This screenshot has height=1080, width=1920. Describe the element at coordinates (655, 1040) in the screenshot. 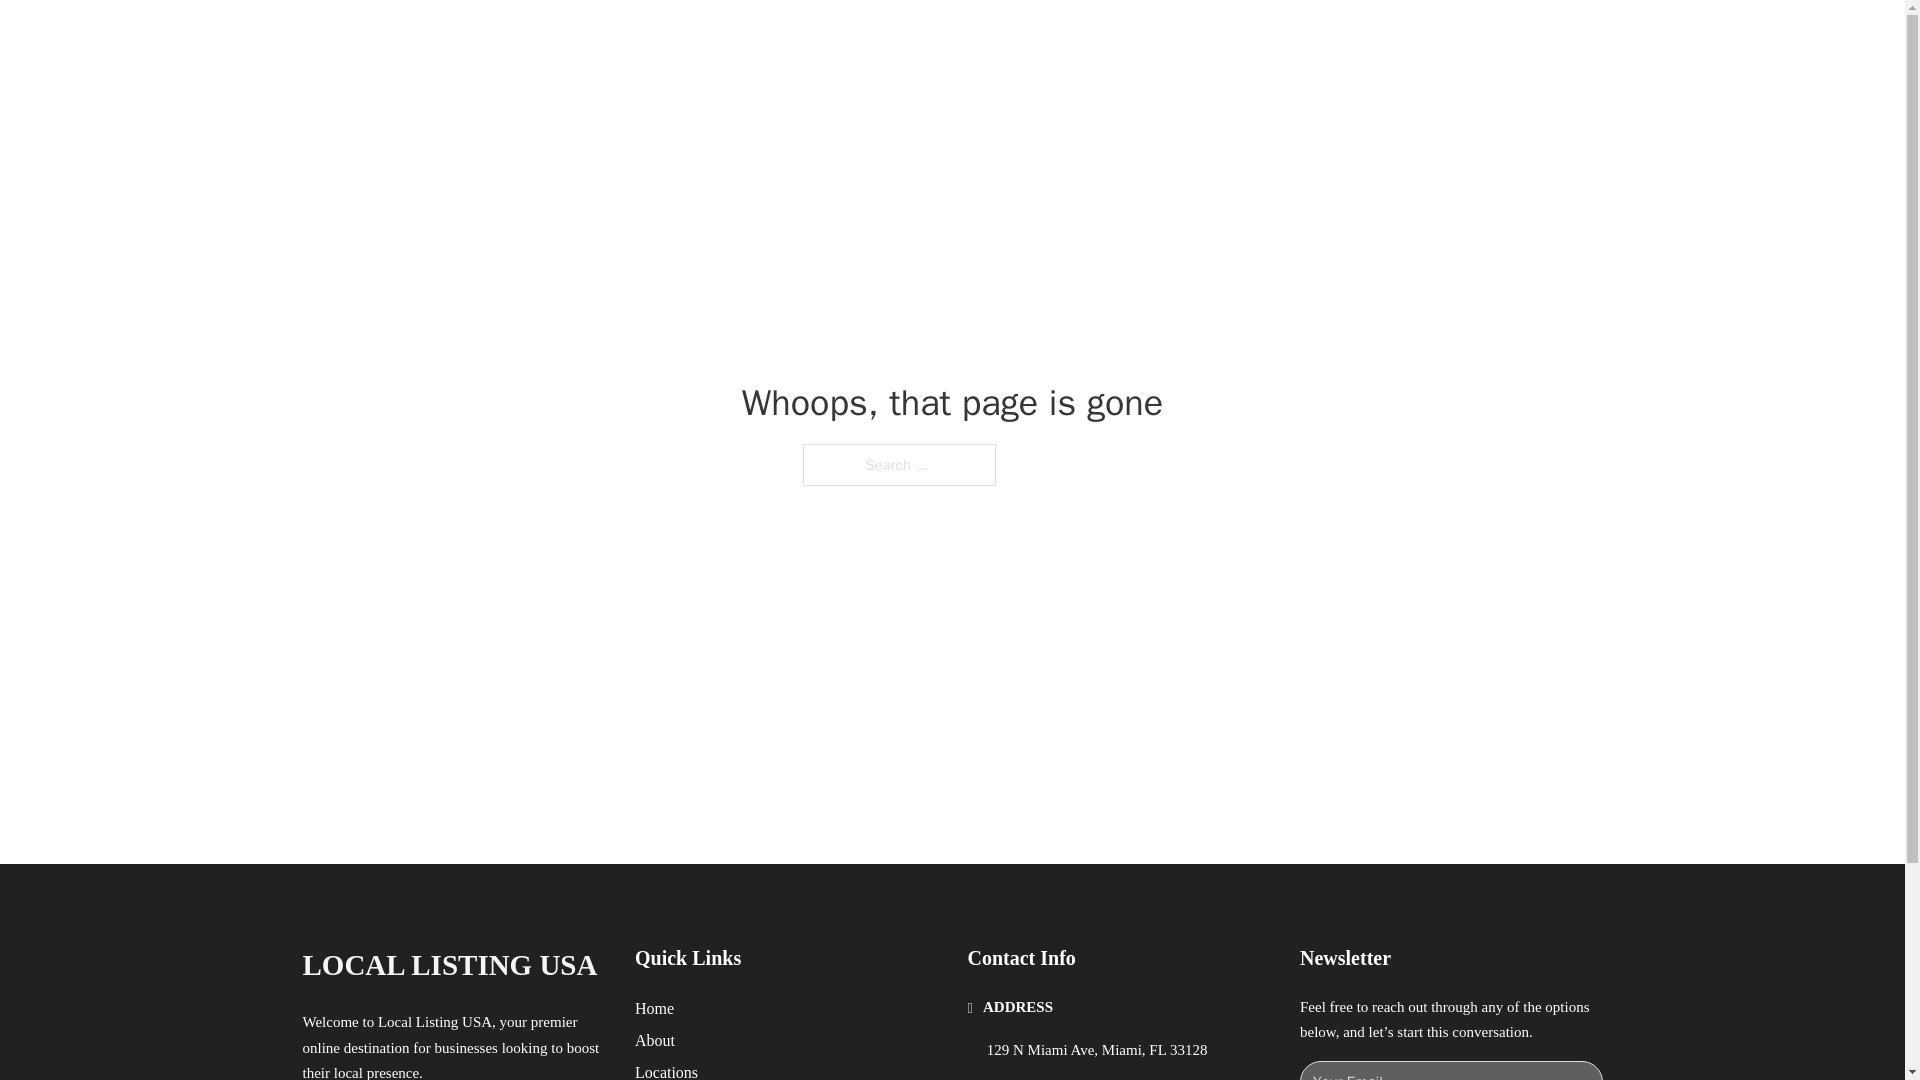

I see `About` at that location.